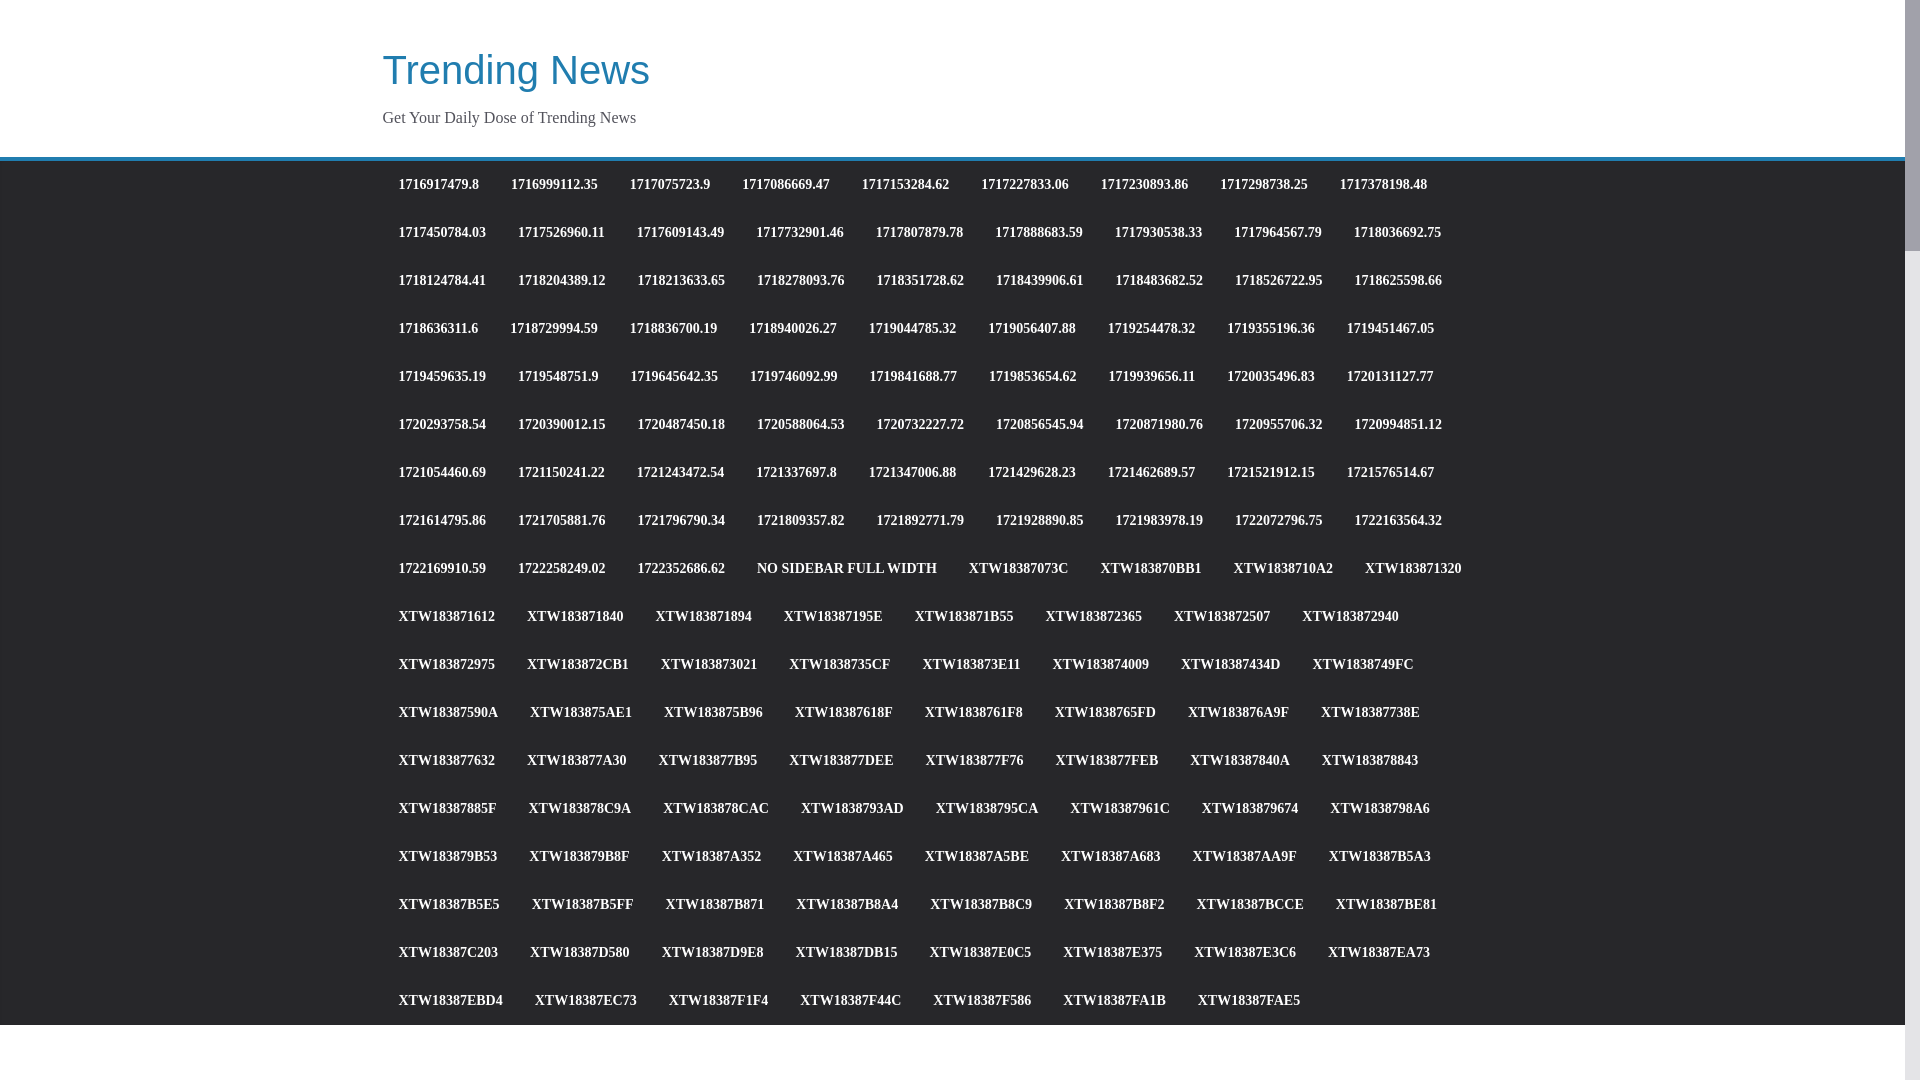 The width and height of the screenshot is (1920, 1080). What do you see at coordinates (441, 376) in the screenshot?
I see `1719459635.19` at bounding box center [441, 376].